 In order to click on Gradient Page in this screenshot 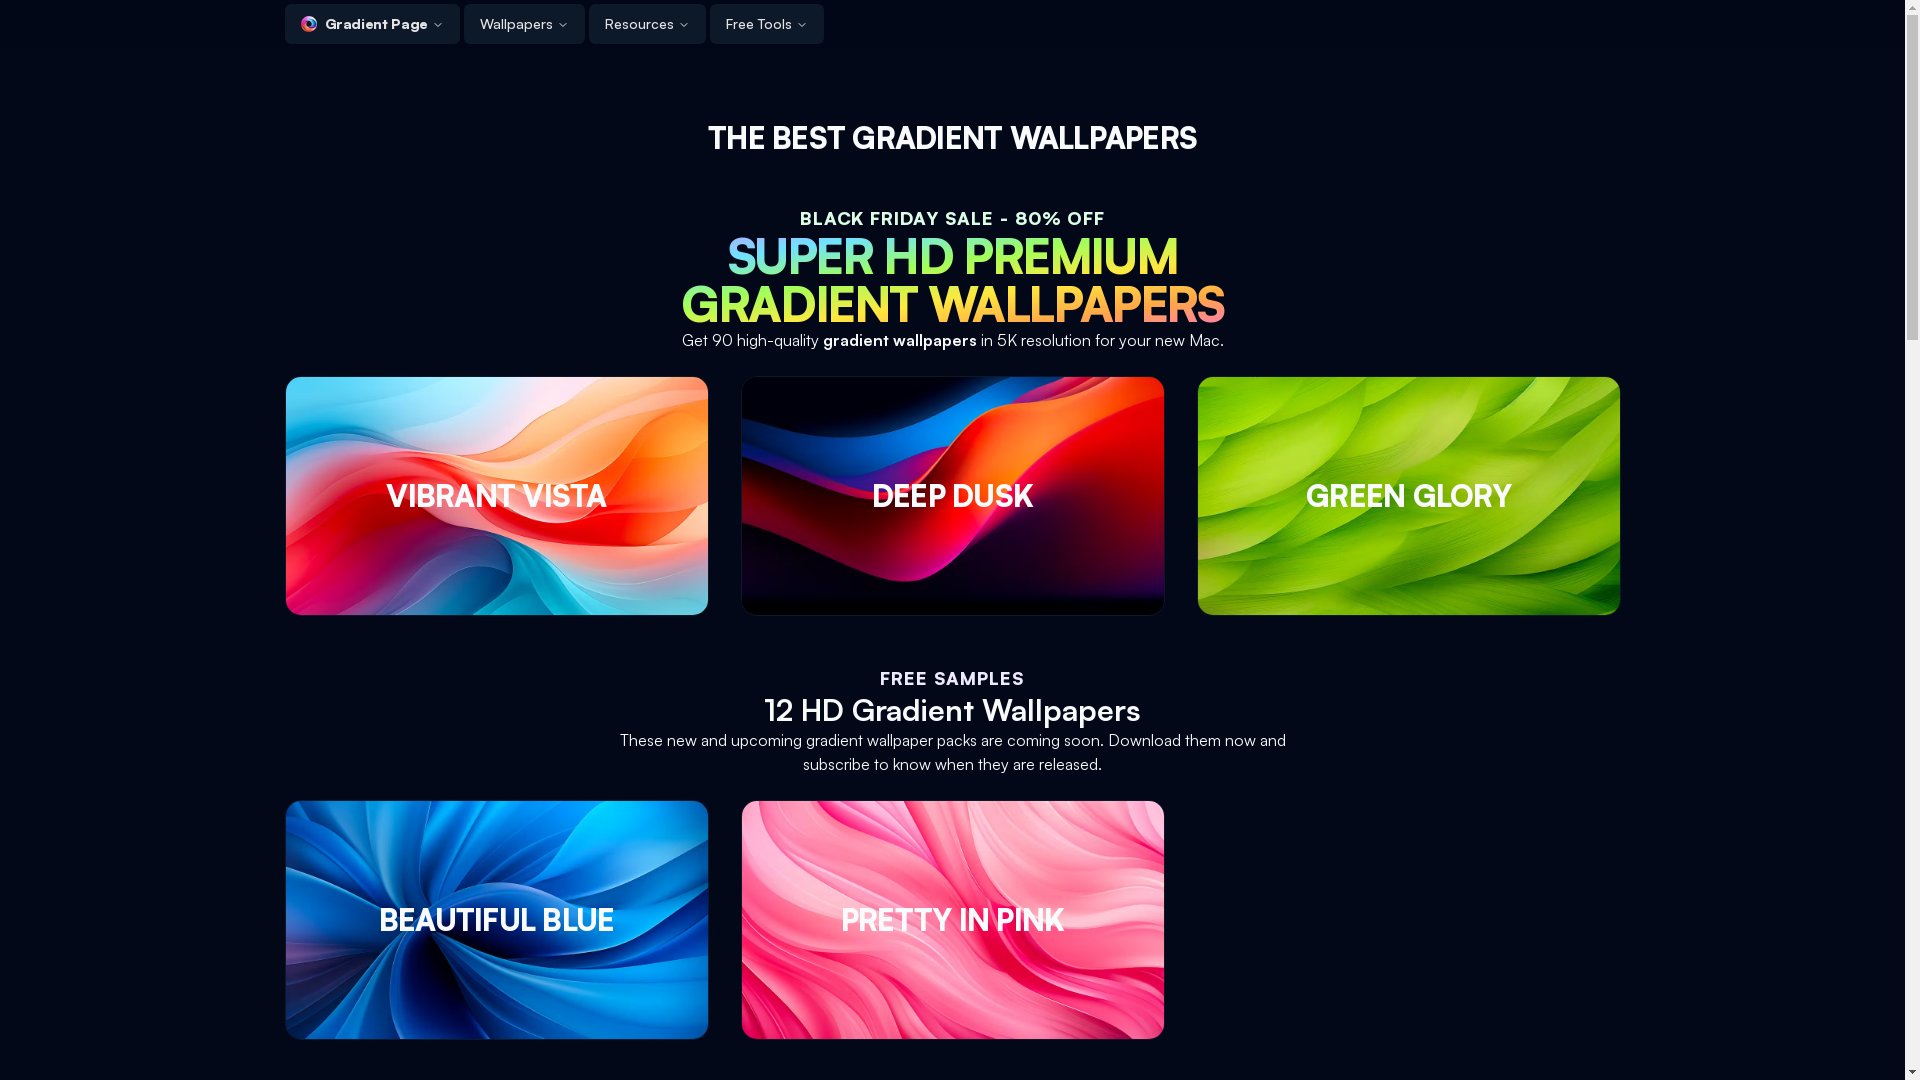, I will do `click(372, 24)`.